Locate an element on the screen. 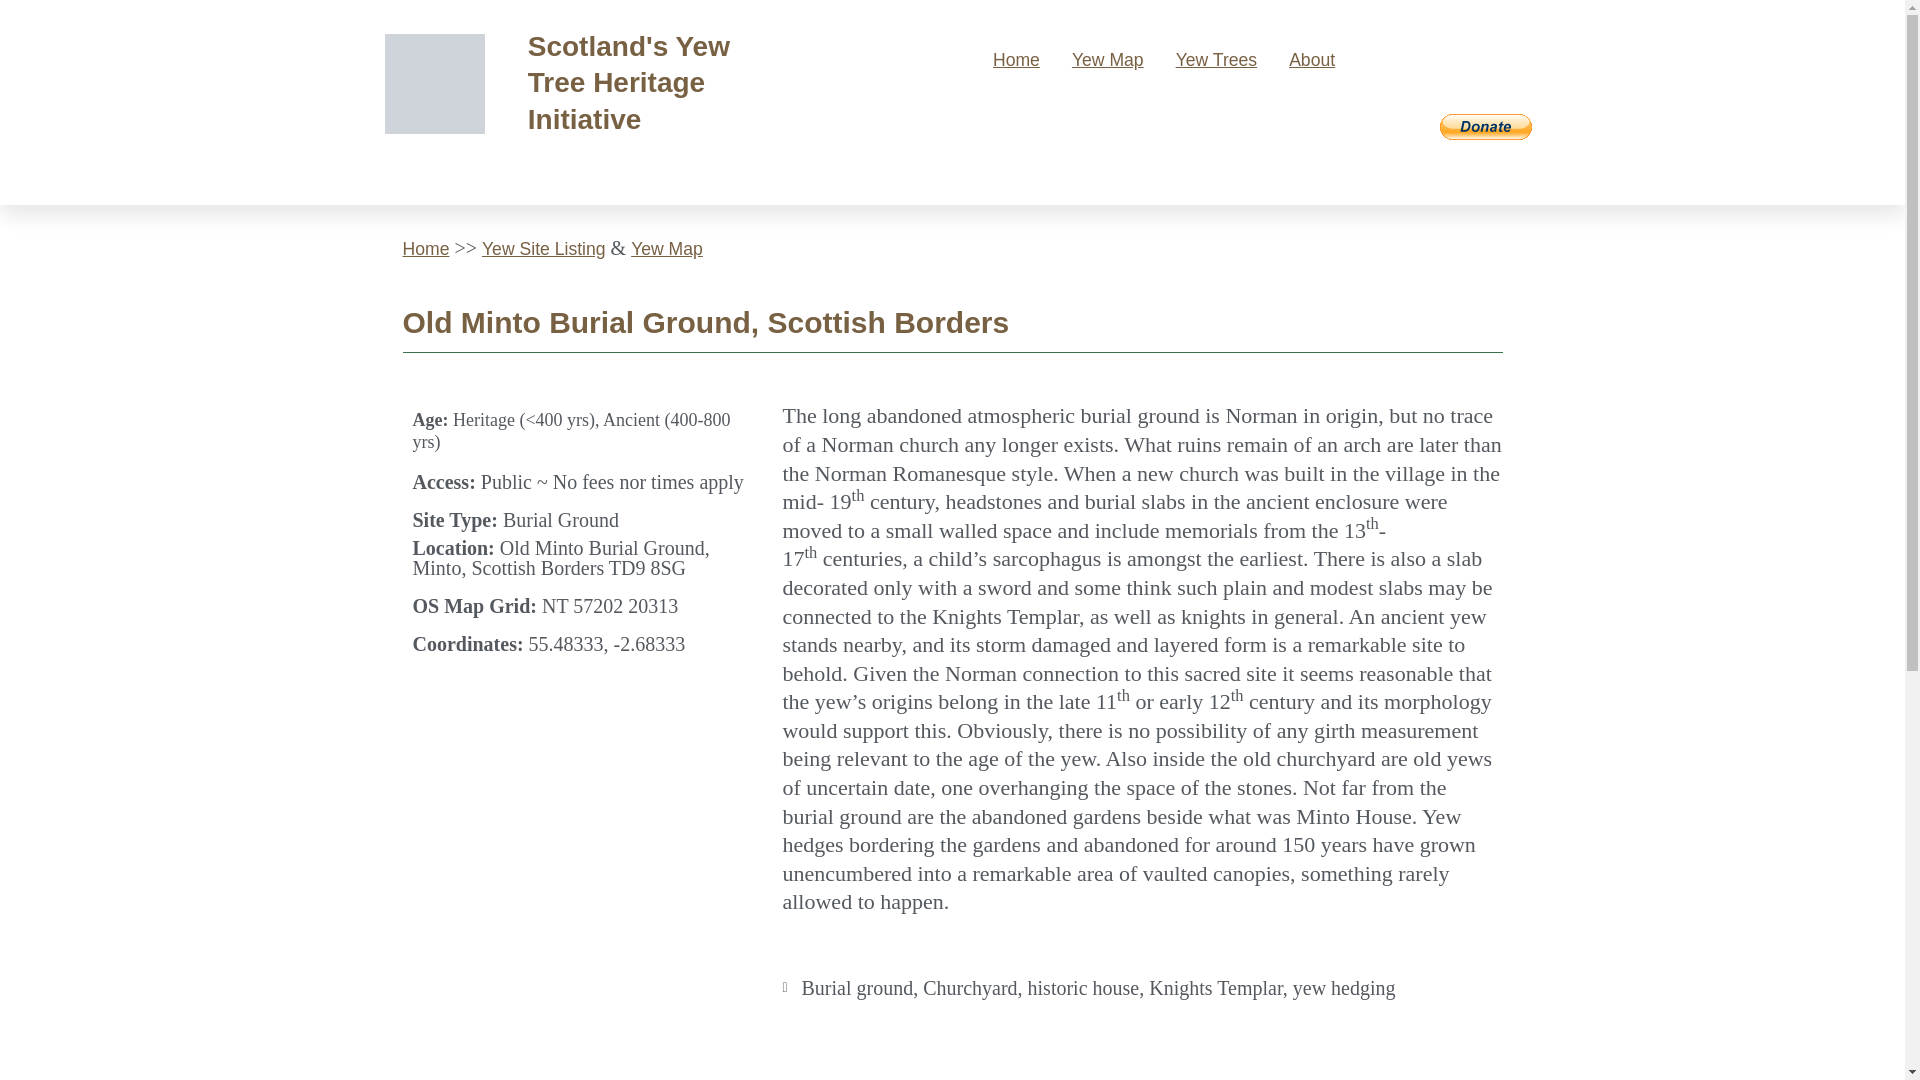 This screenshot has height=1080, width=1920. Home is located at coordinates (1016, 60).